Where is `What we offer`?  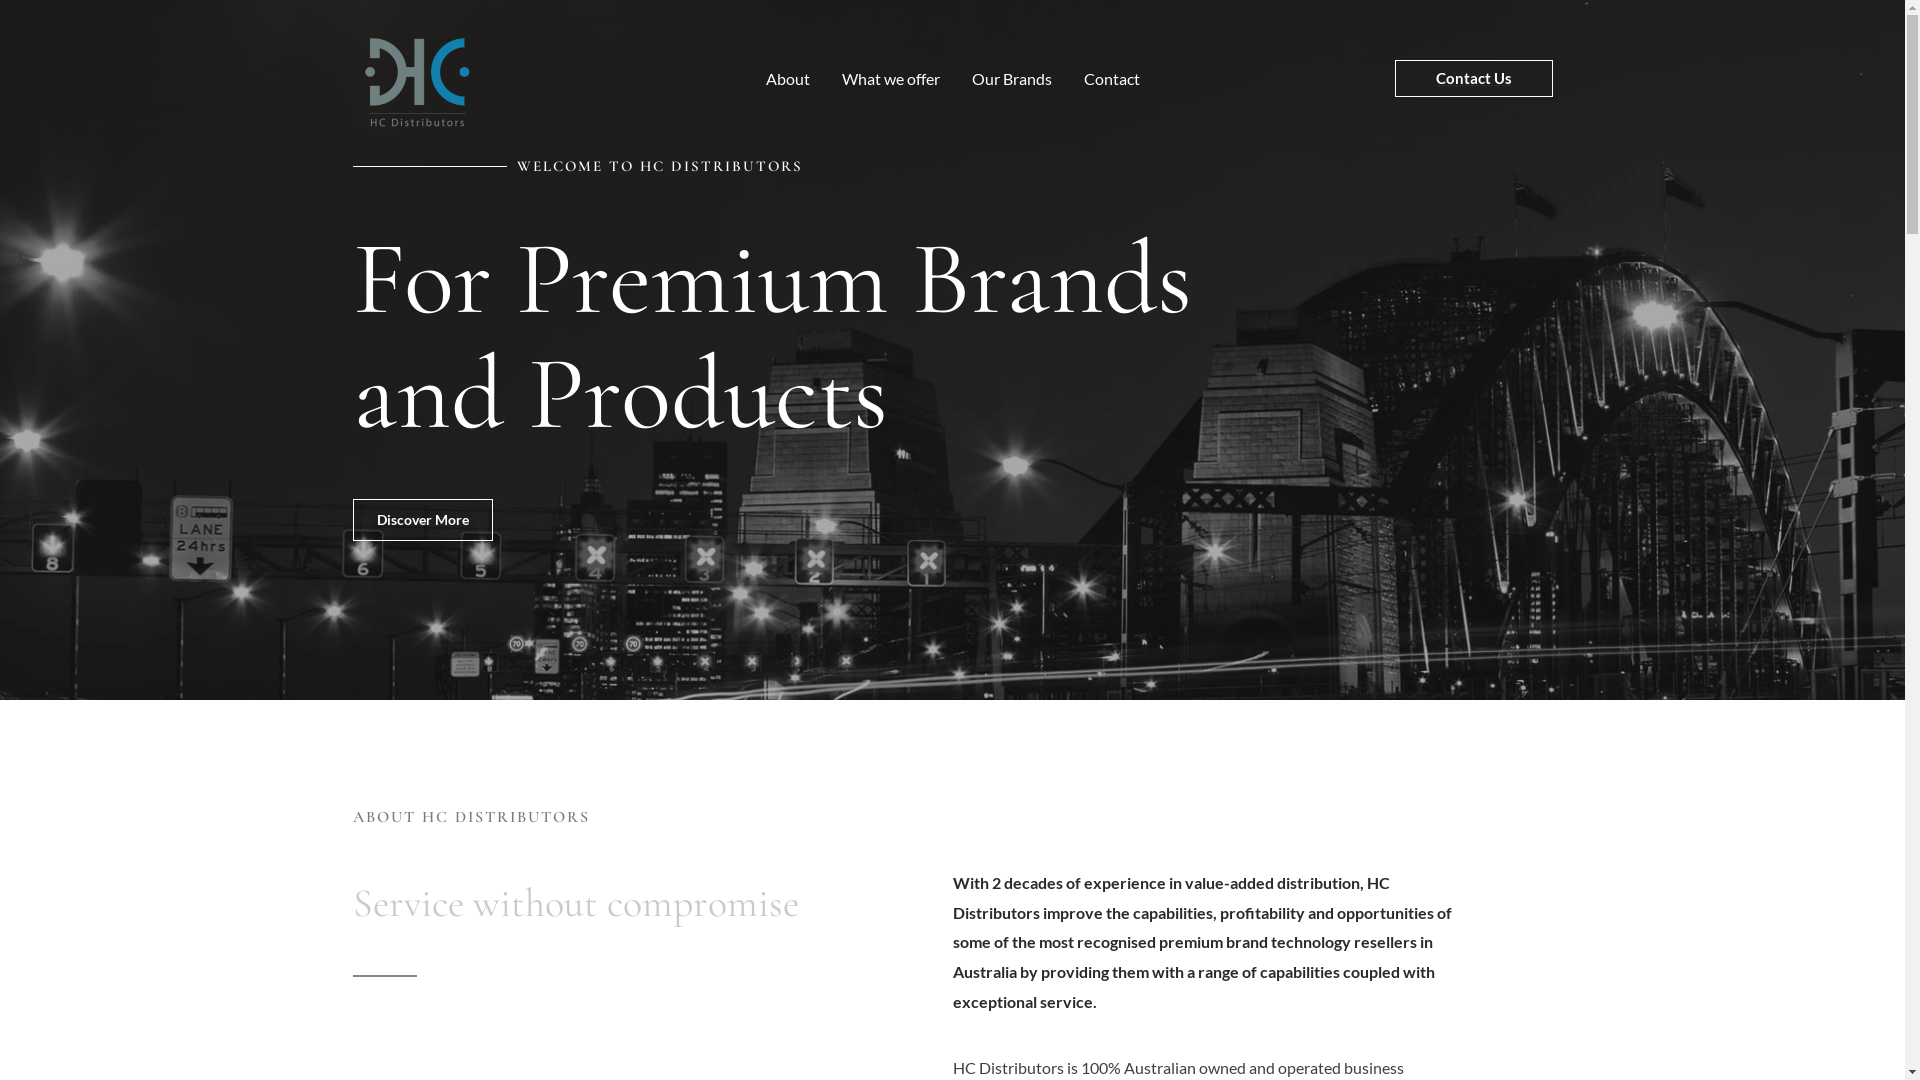 What we offer is located at coordinates (891, 79).